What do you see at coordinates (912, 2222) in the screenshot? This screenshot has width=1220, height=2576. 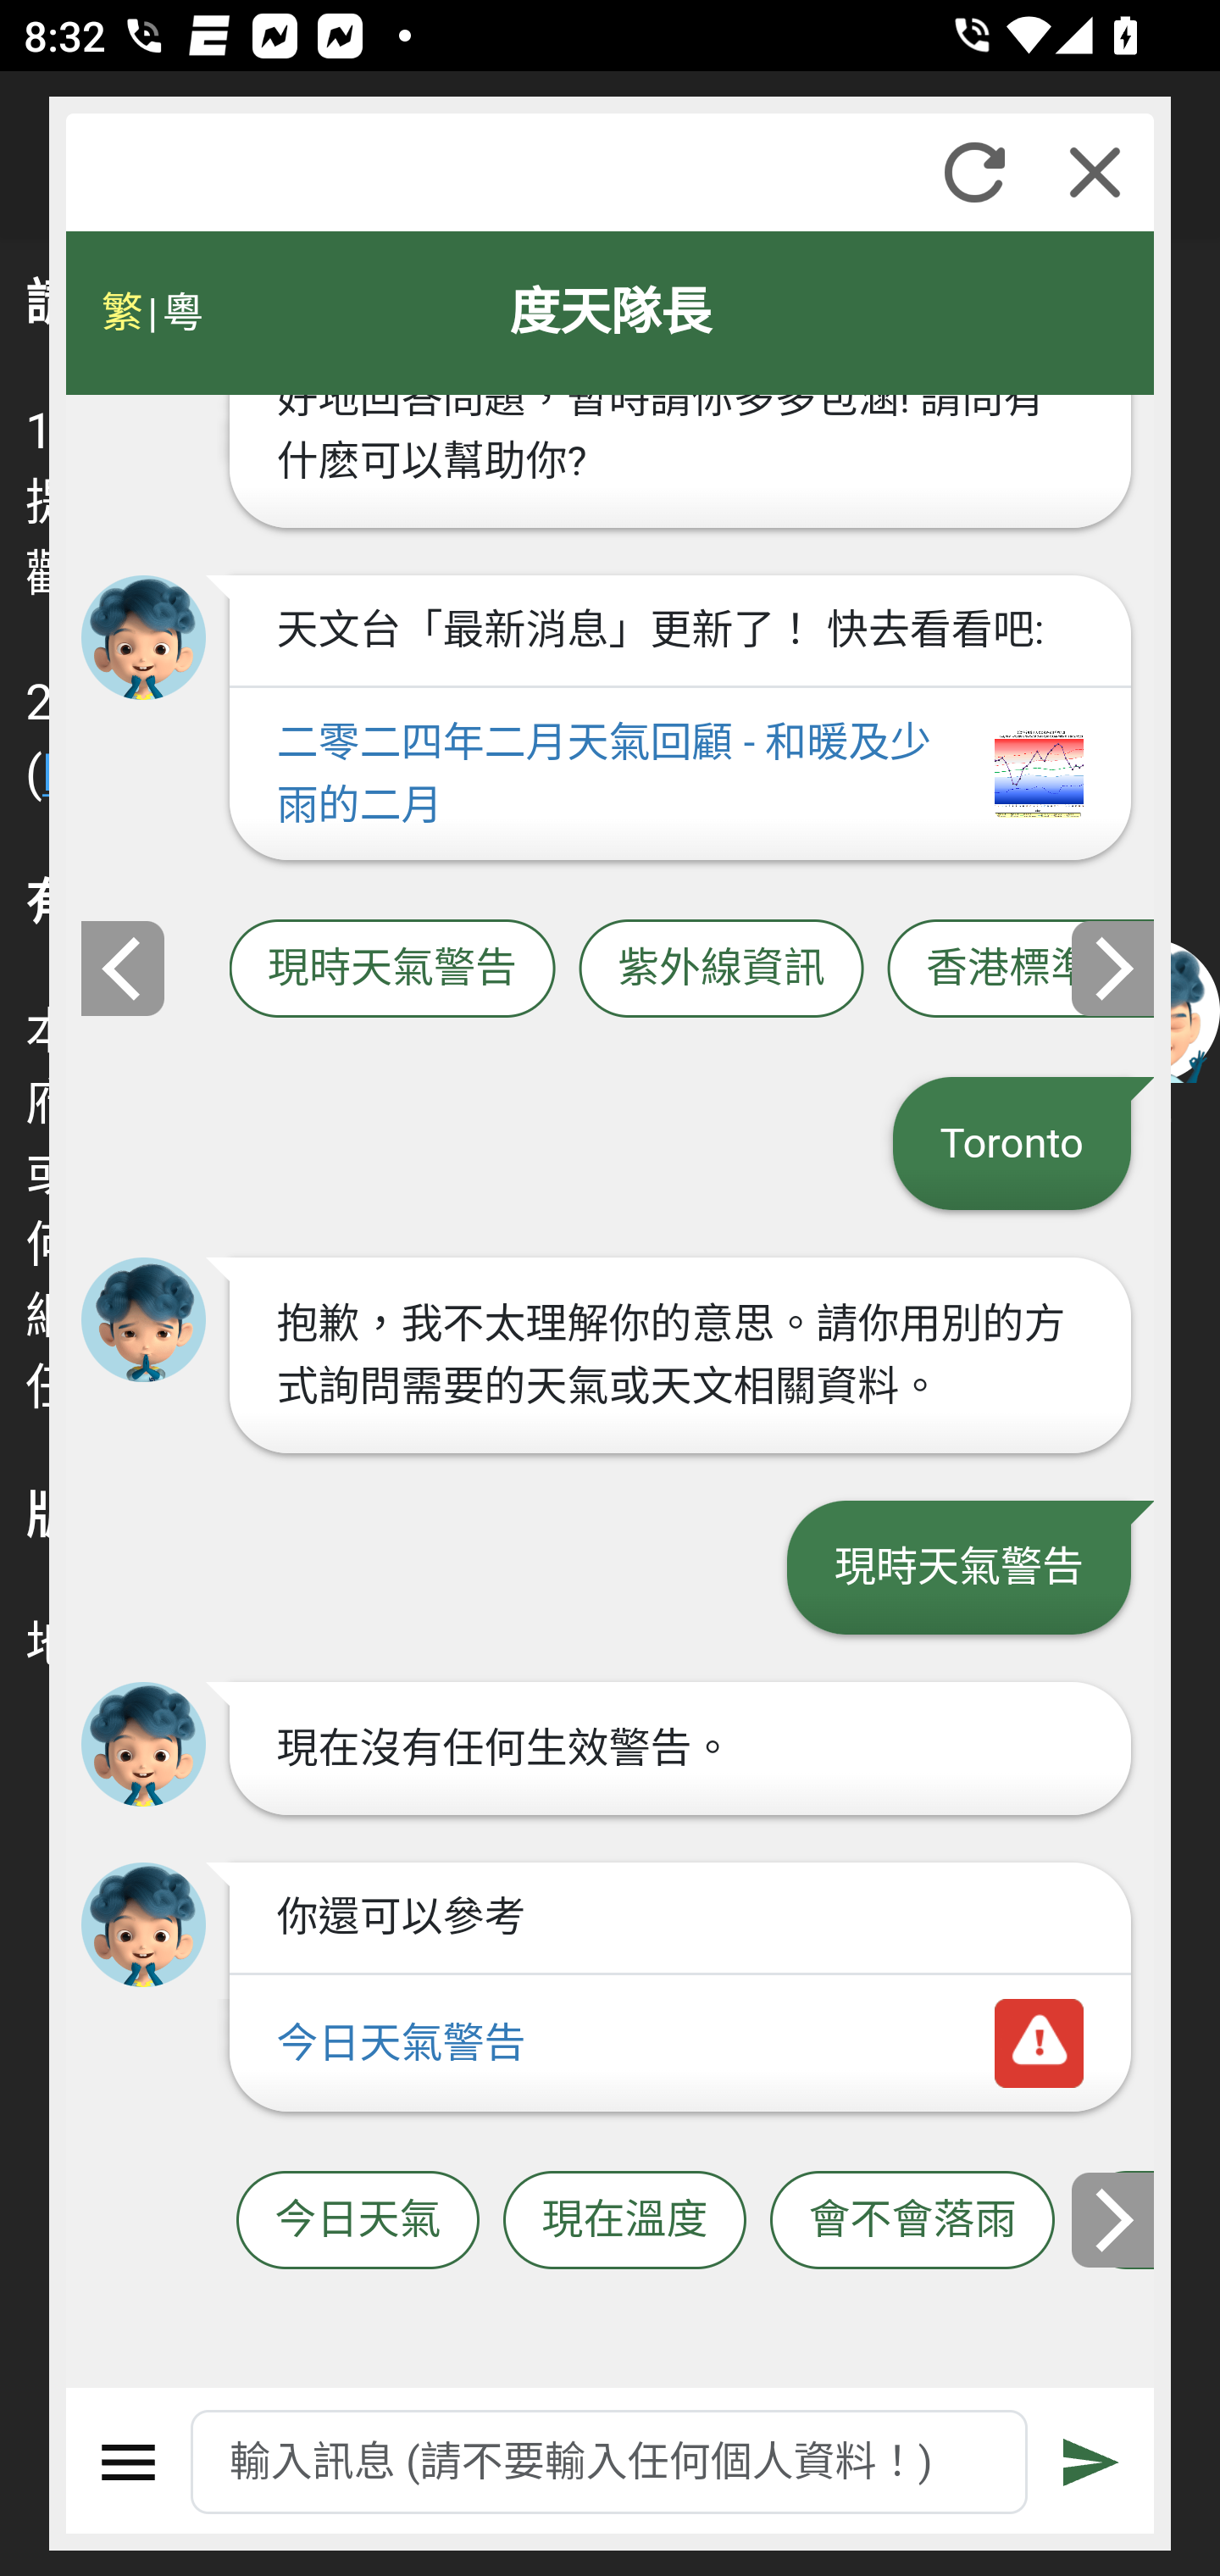 I see `會不會落雨` at bounding box center [912, 2222].